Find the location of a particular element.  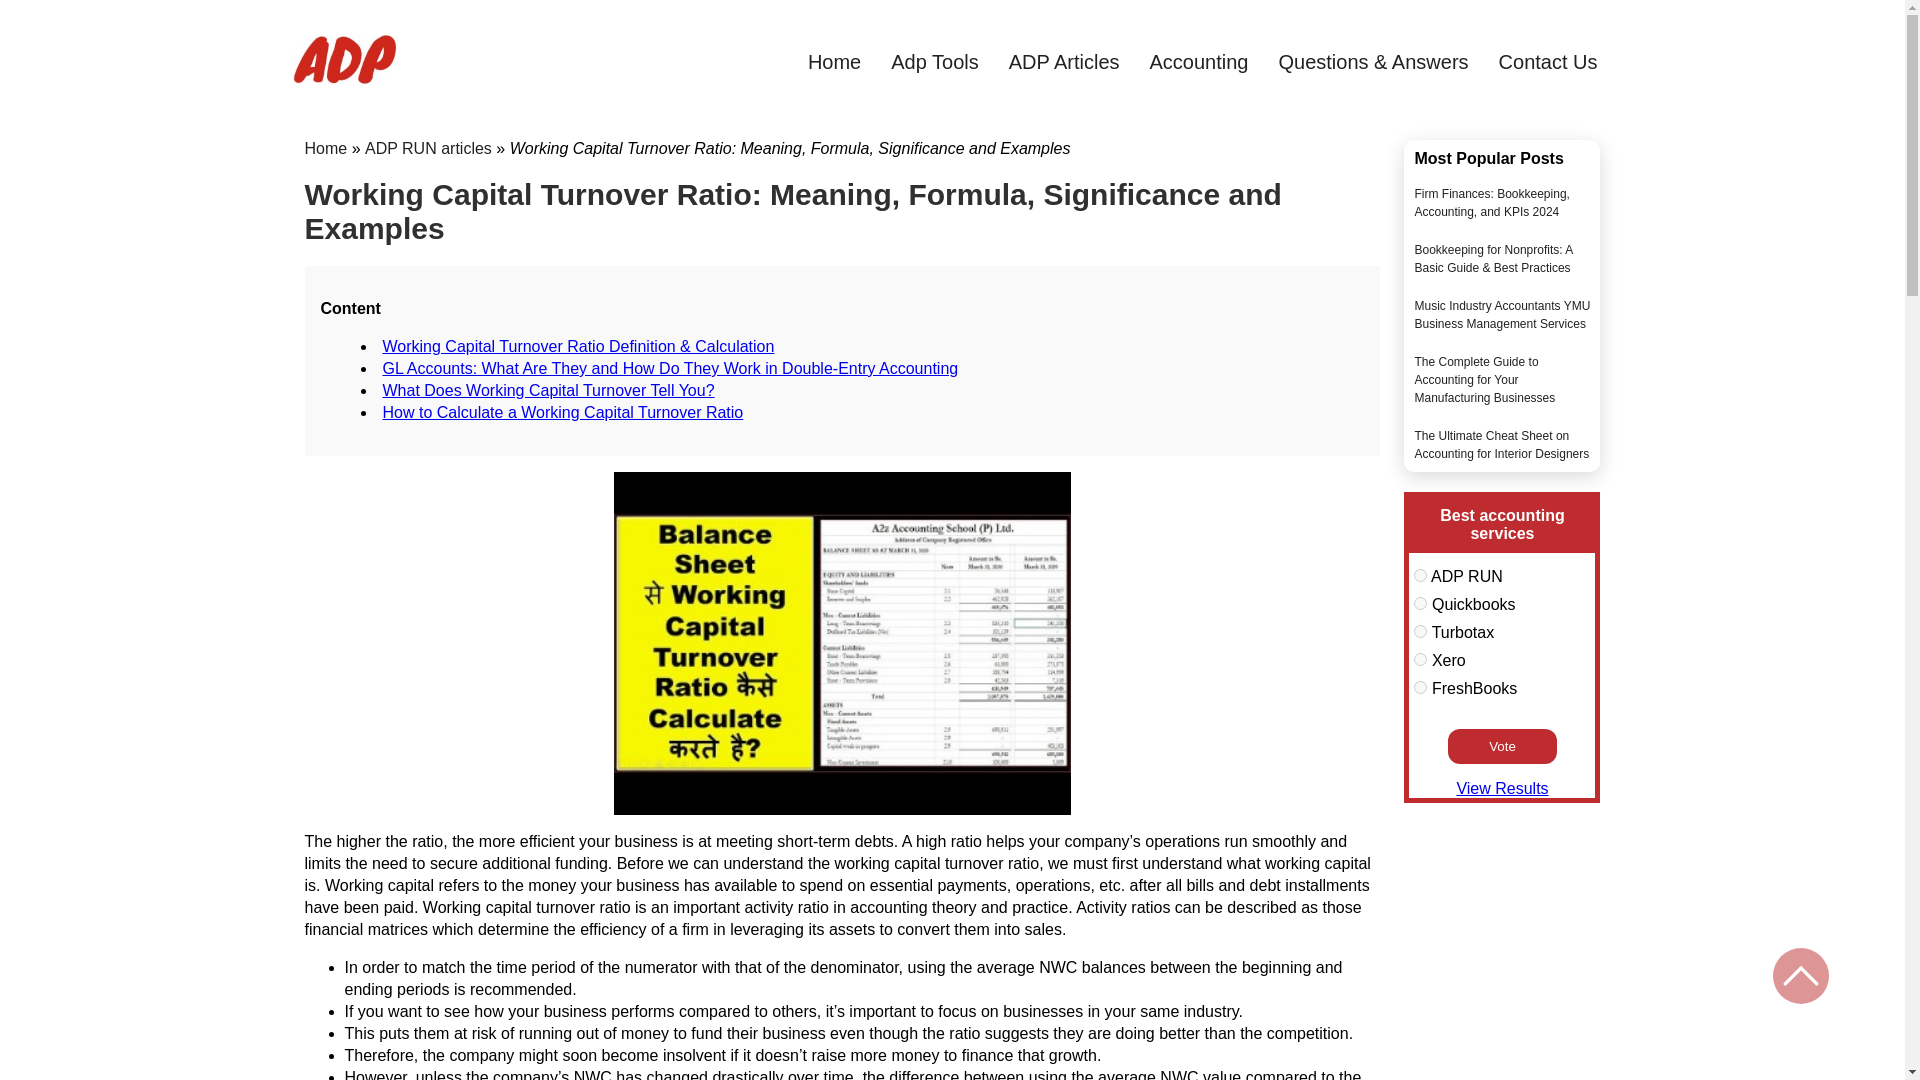

Home is located at coordinates (325, 148).